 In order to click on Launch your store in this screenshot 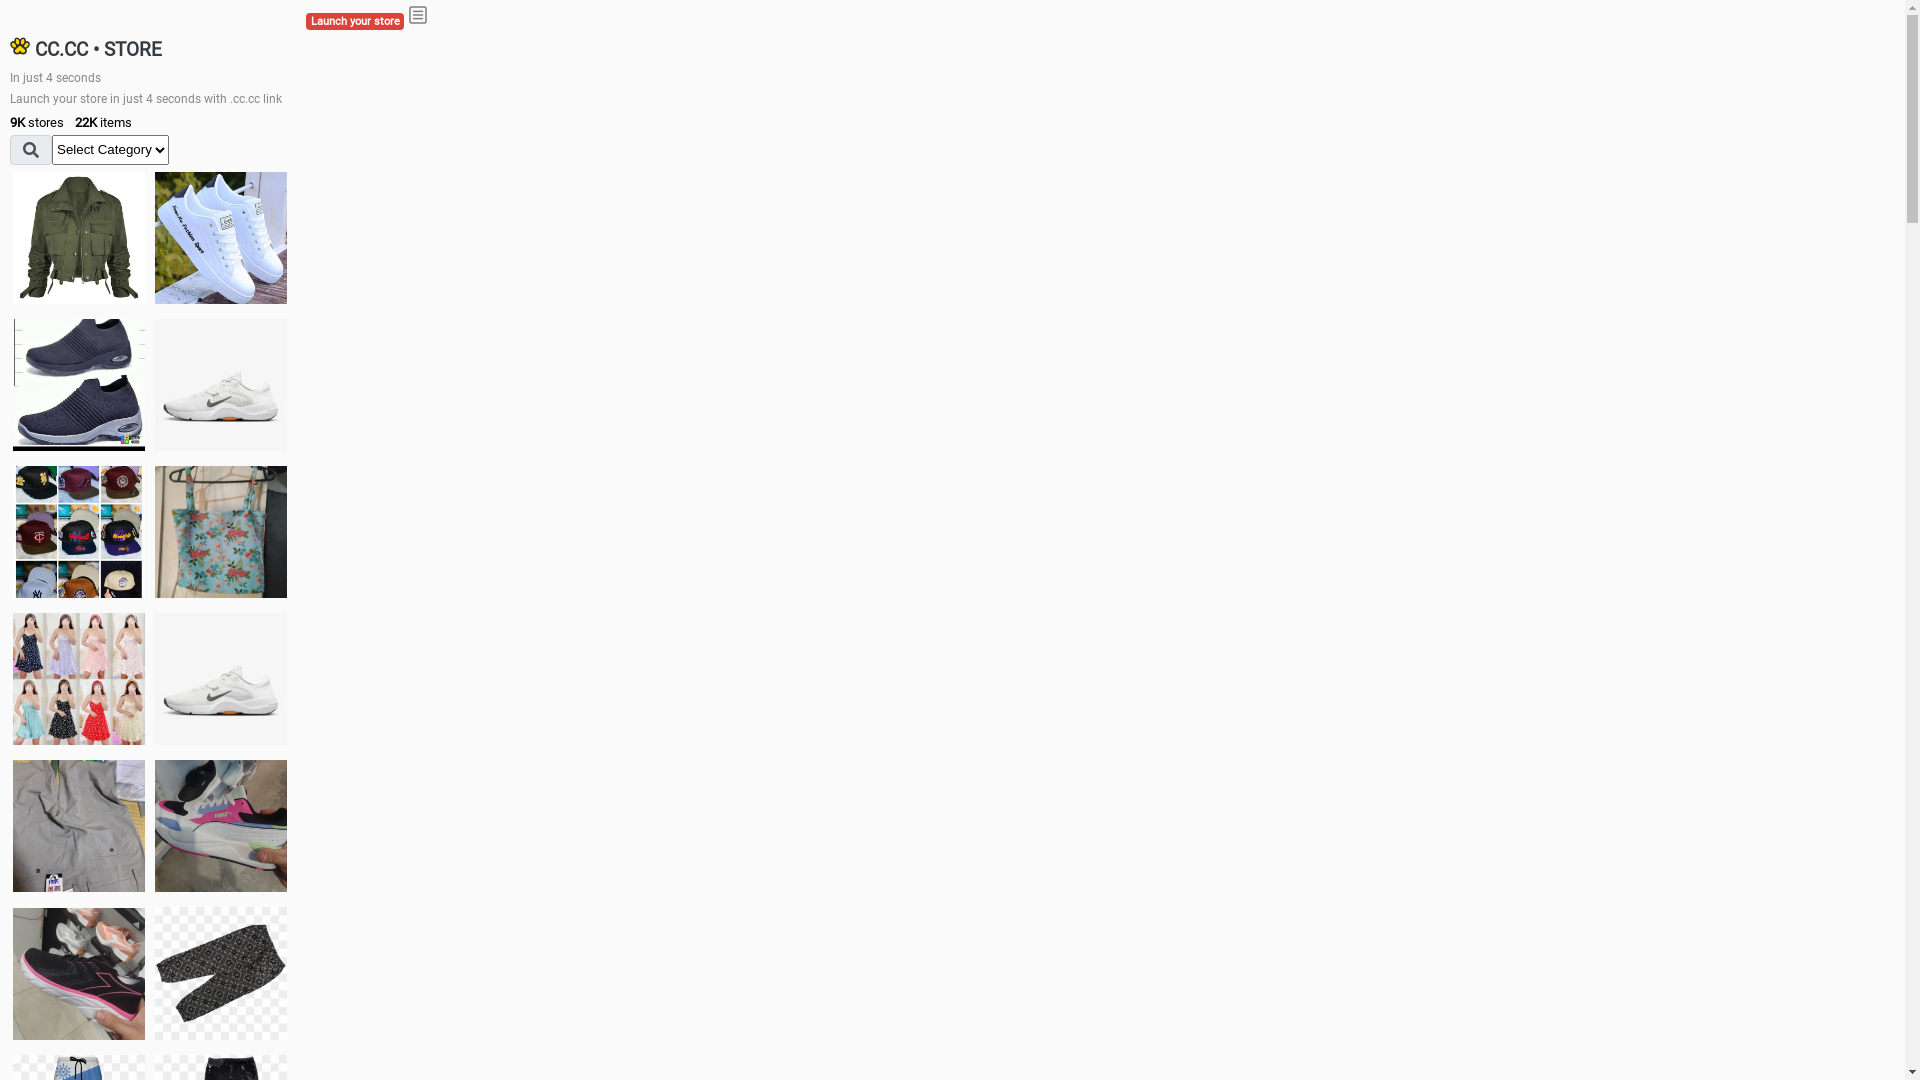, I will do `click(355, 22)`.